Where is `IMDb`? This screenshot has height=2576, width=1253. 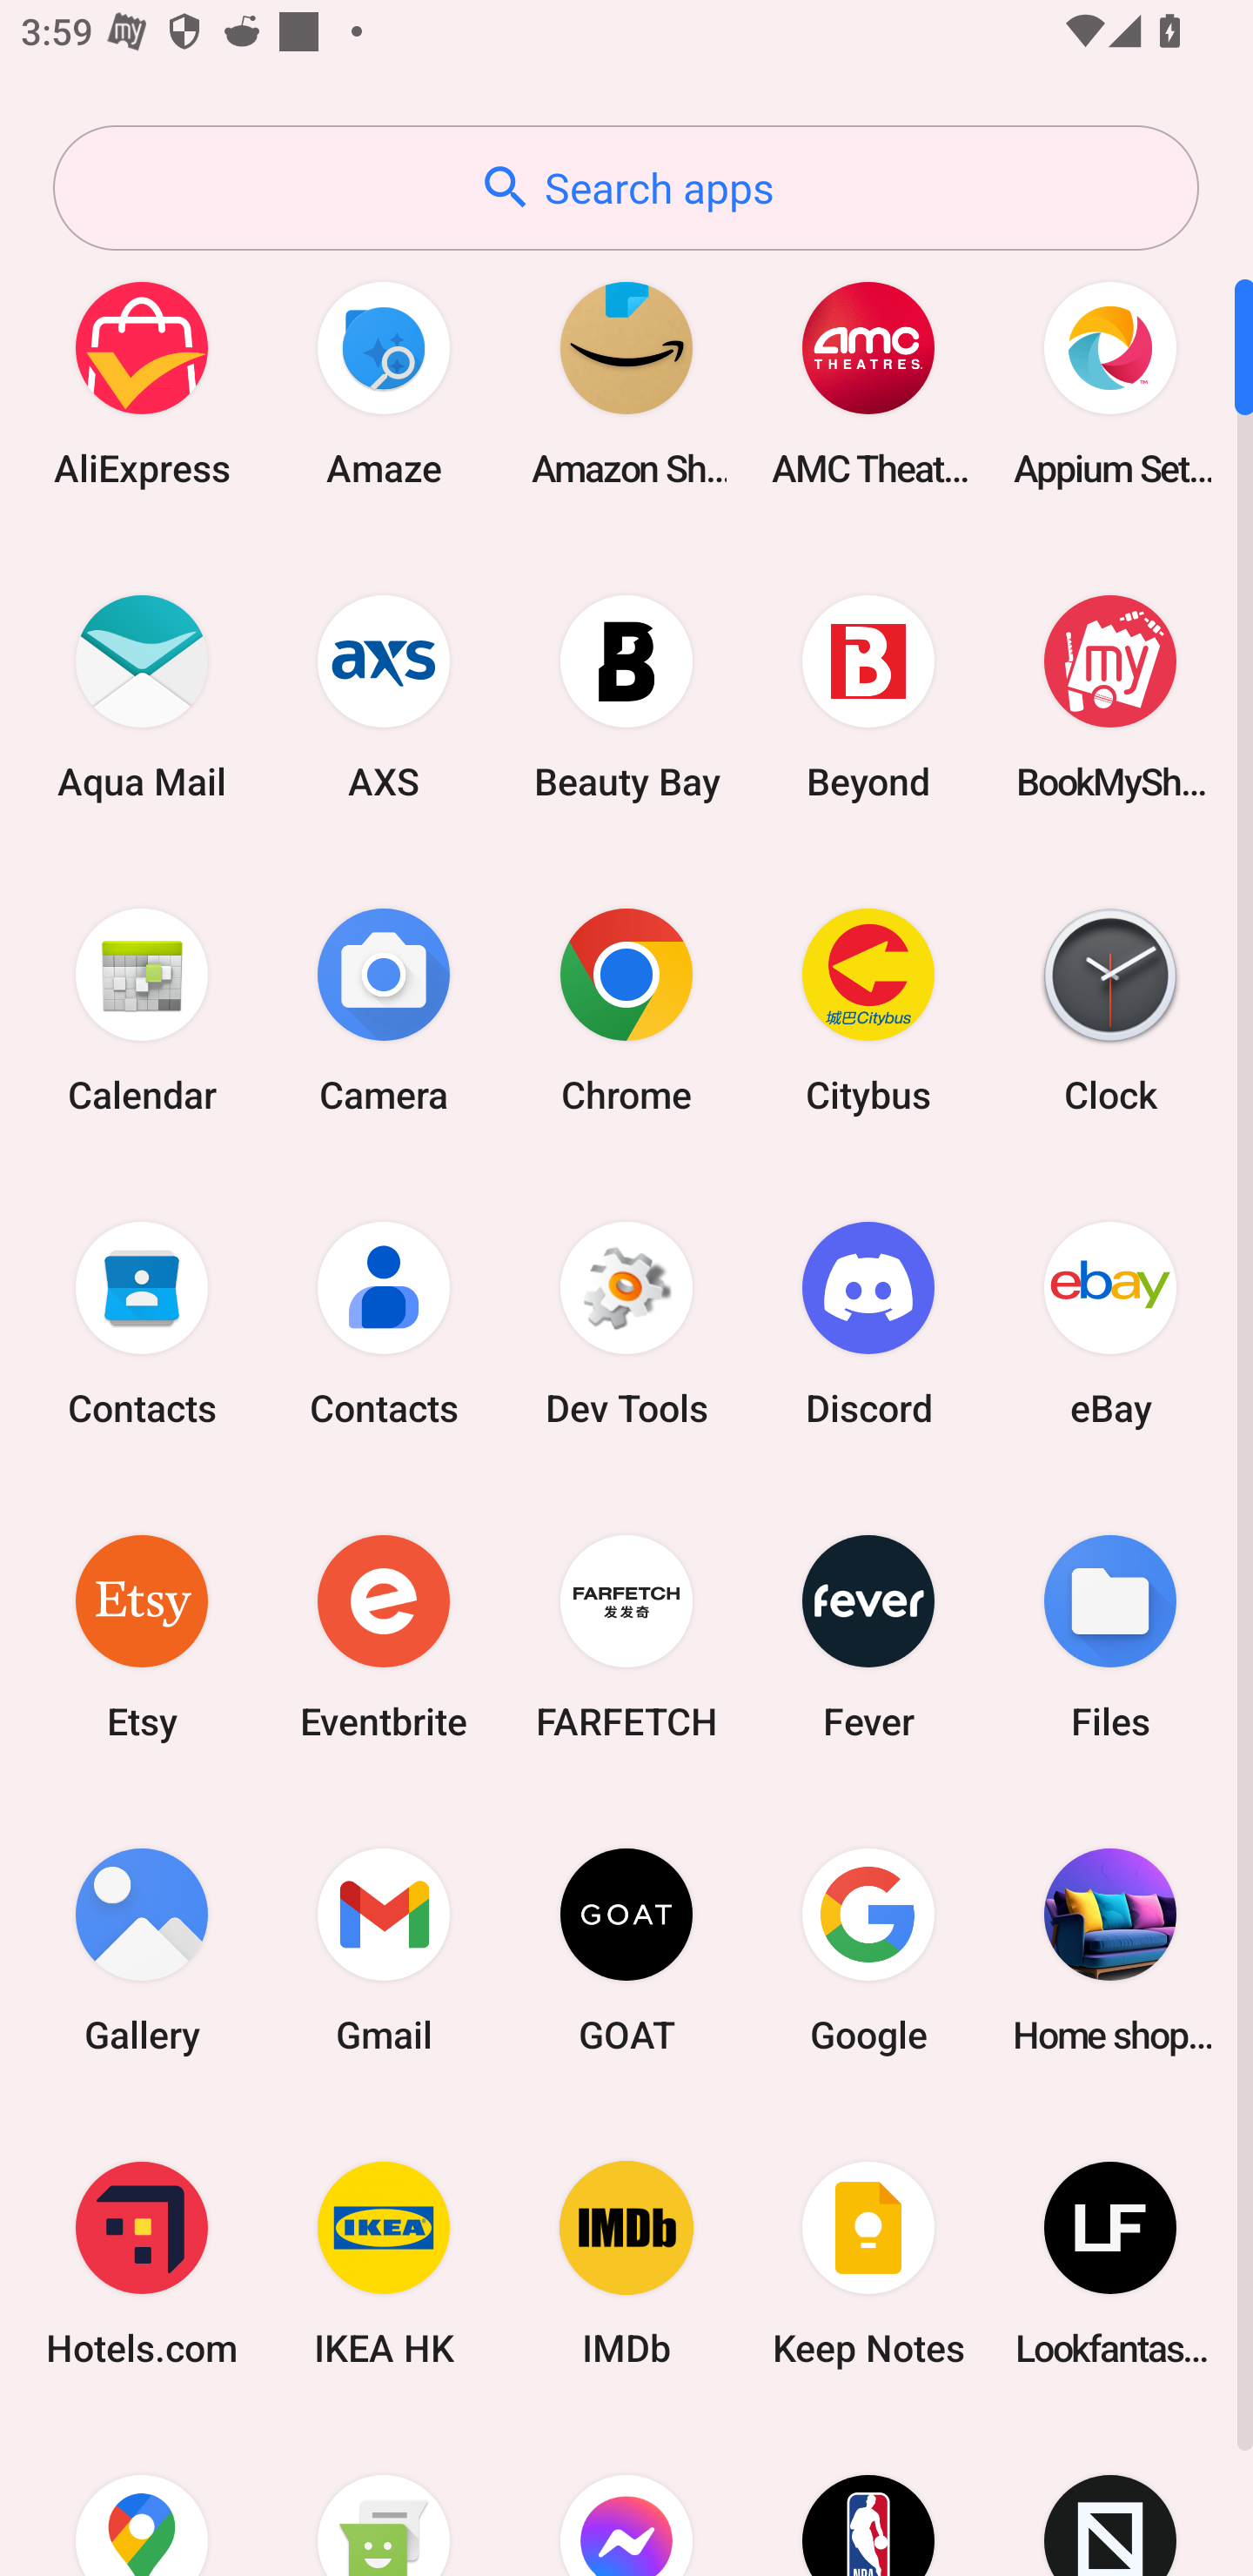
IMDb is located at coordinates (626, 2264).